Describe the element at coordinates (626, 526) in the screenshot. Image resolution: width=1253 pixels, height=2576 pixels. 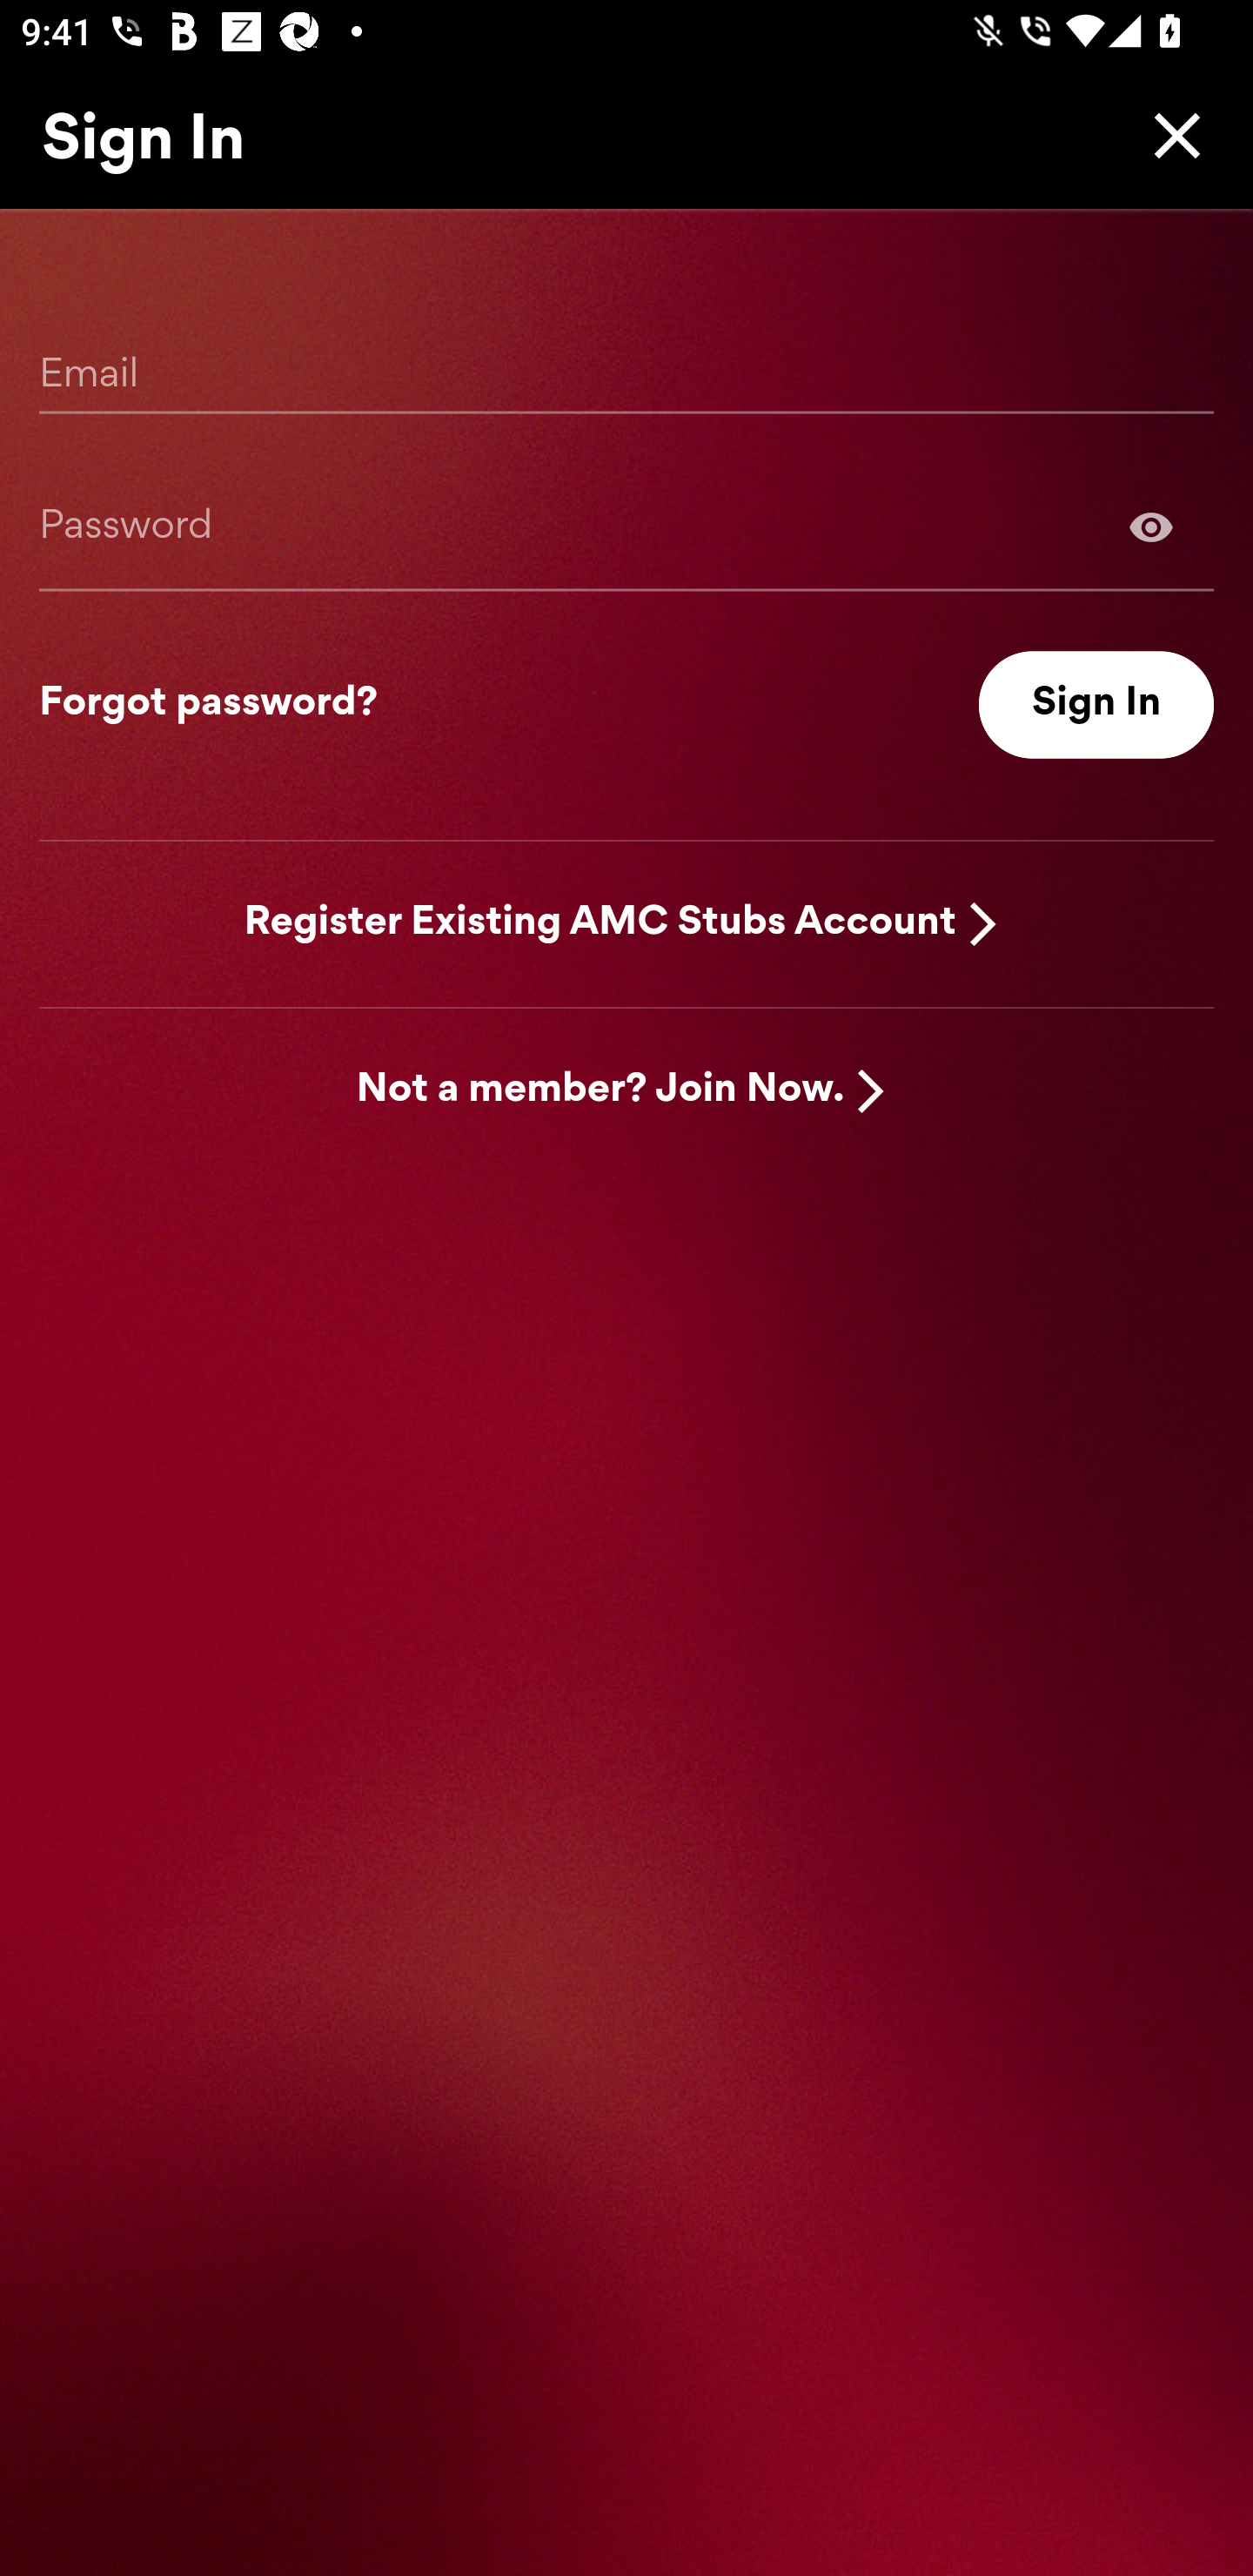
I see `Show Password` at that location.